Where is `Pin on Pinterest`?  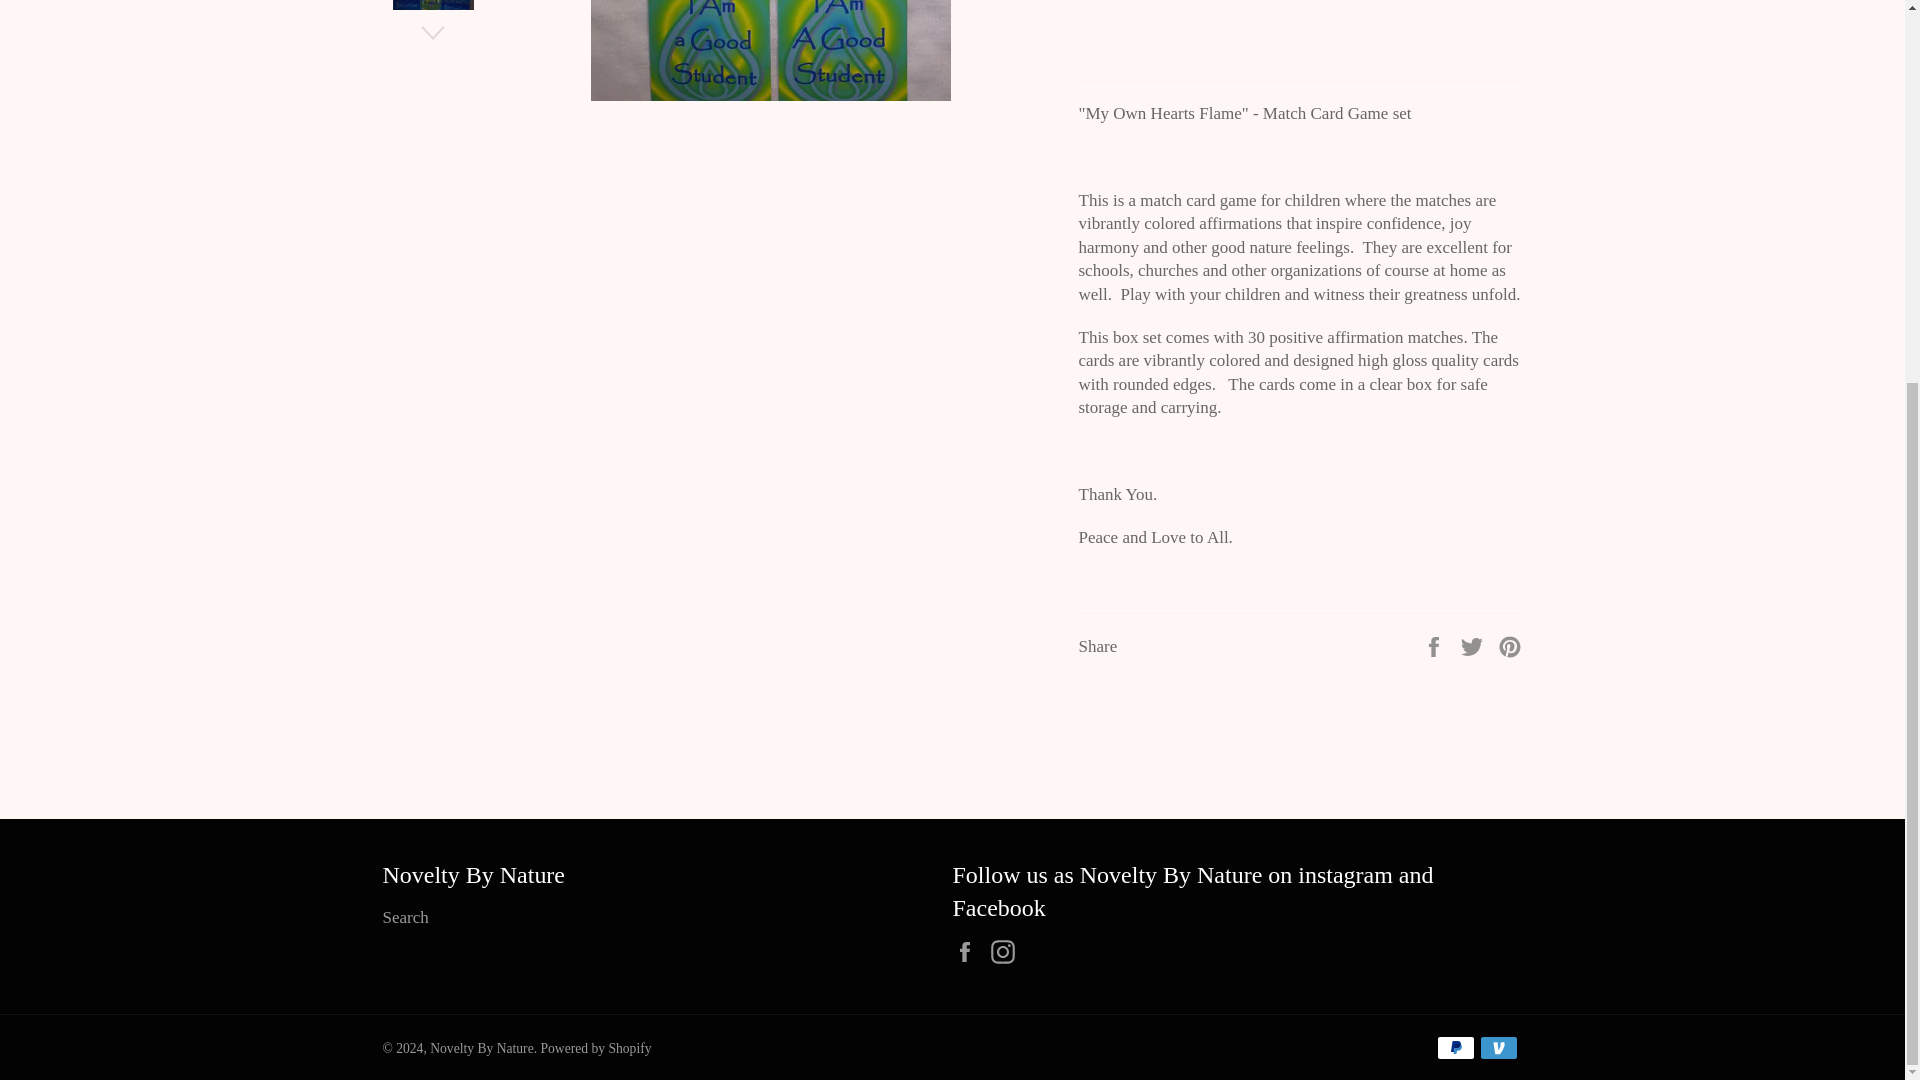 Pin on Pinterest is located at coordinates (1510, 645).